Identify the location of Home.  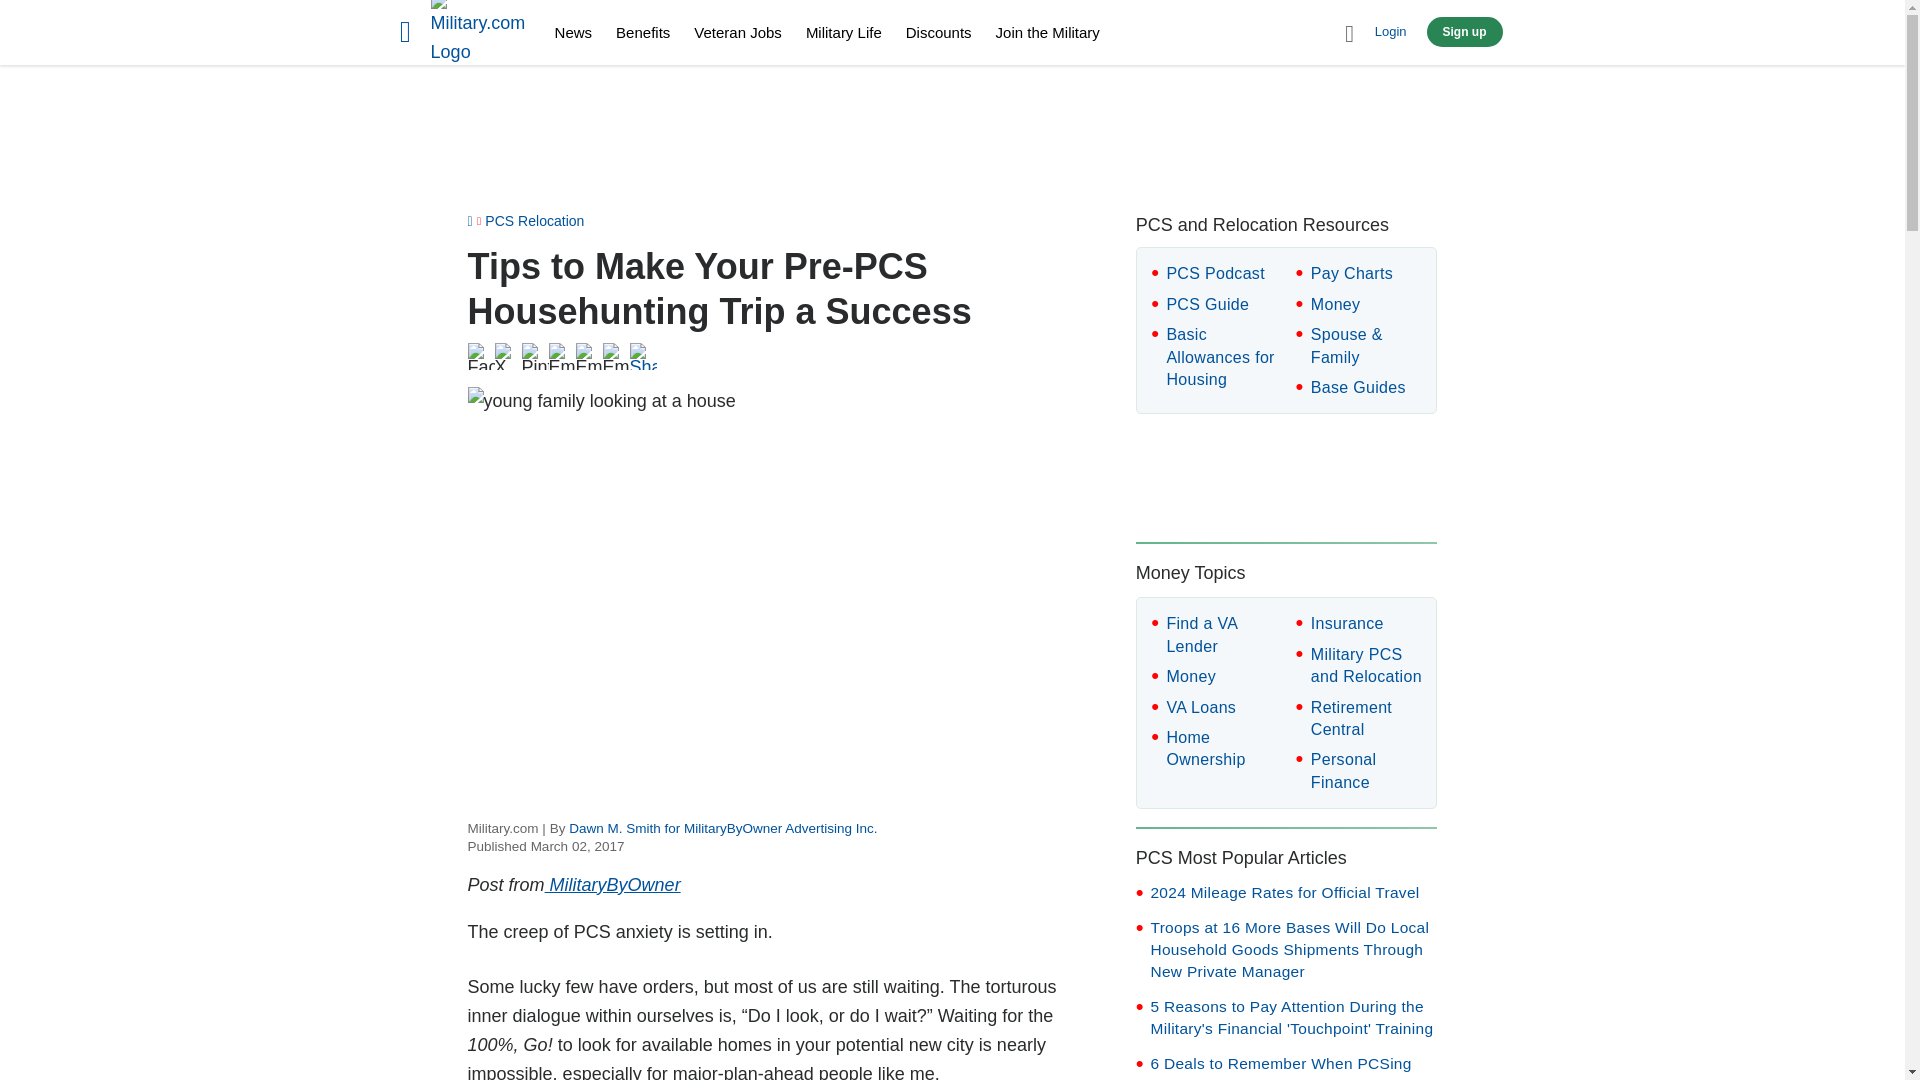
(480, 36).